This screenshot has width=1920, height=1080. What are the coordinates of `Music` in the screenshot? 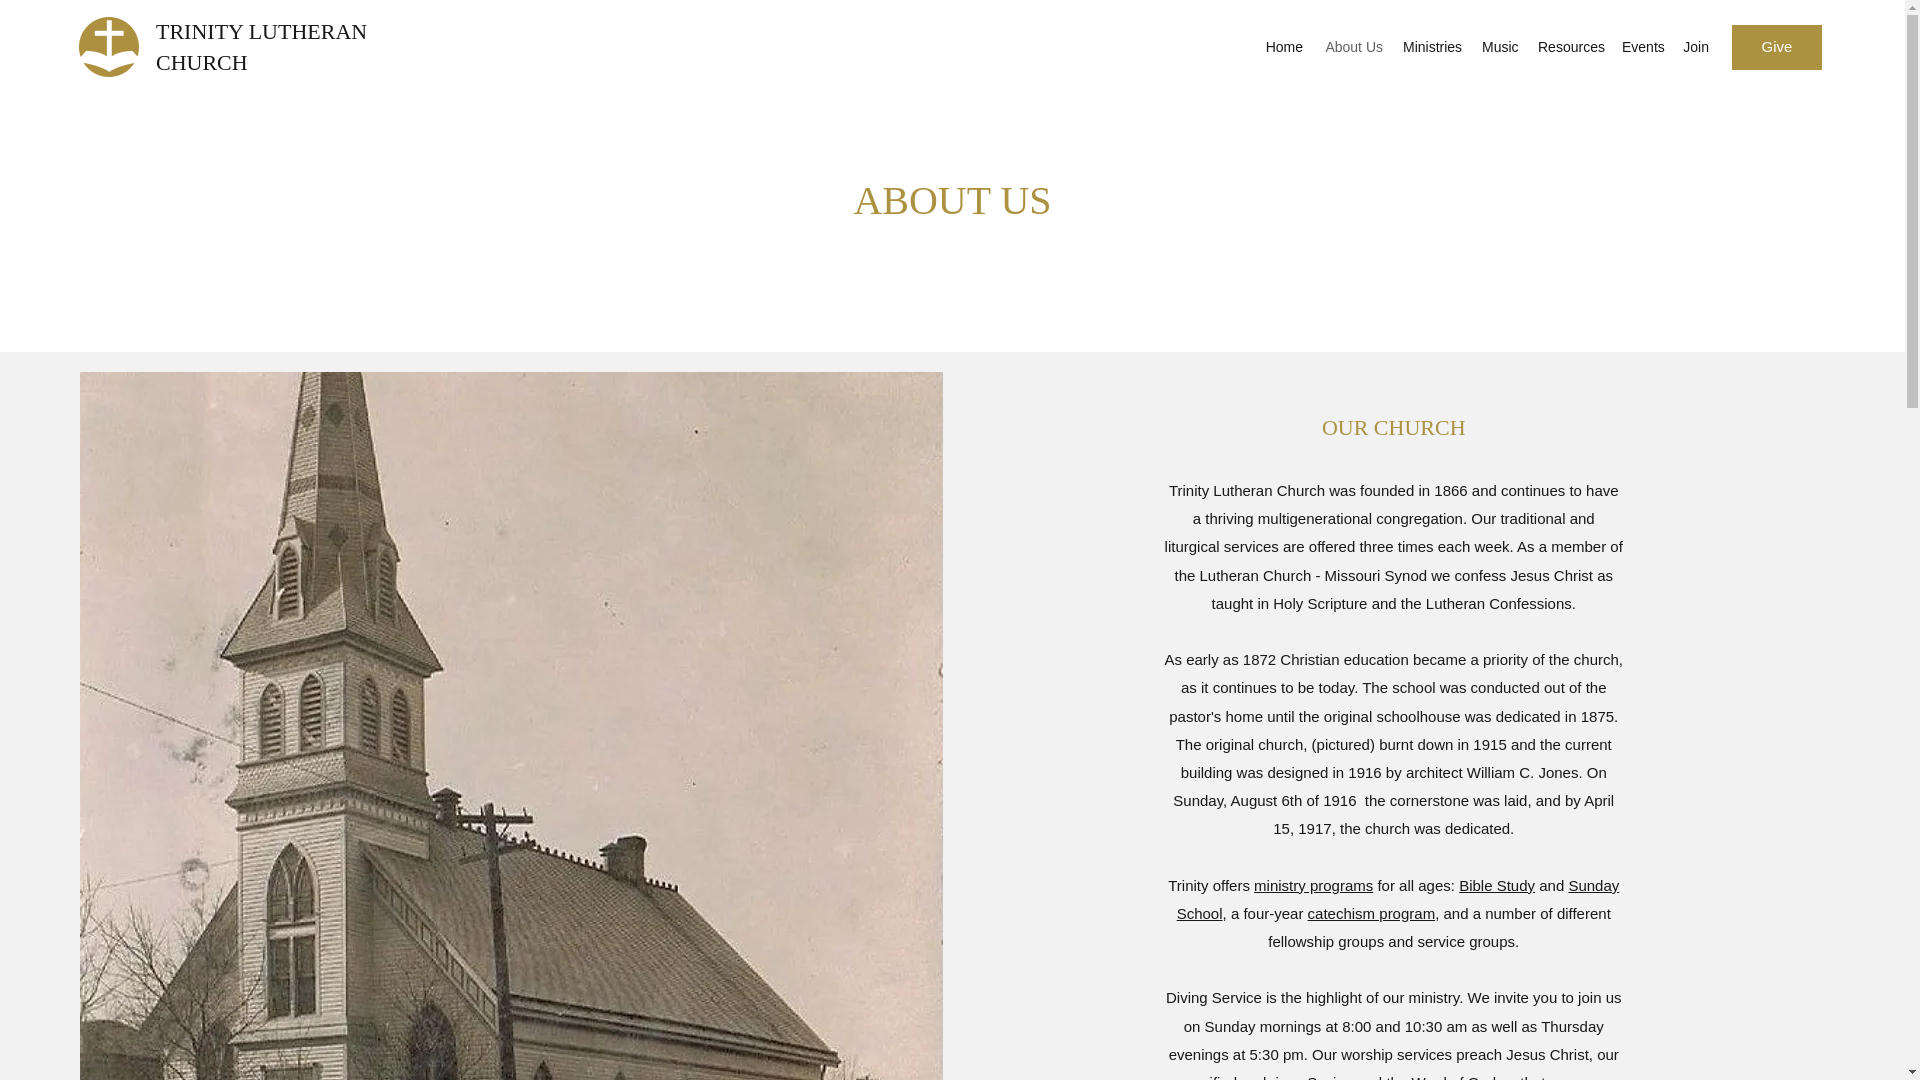 It's located at (1500, 46).